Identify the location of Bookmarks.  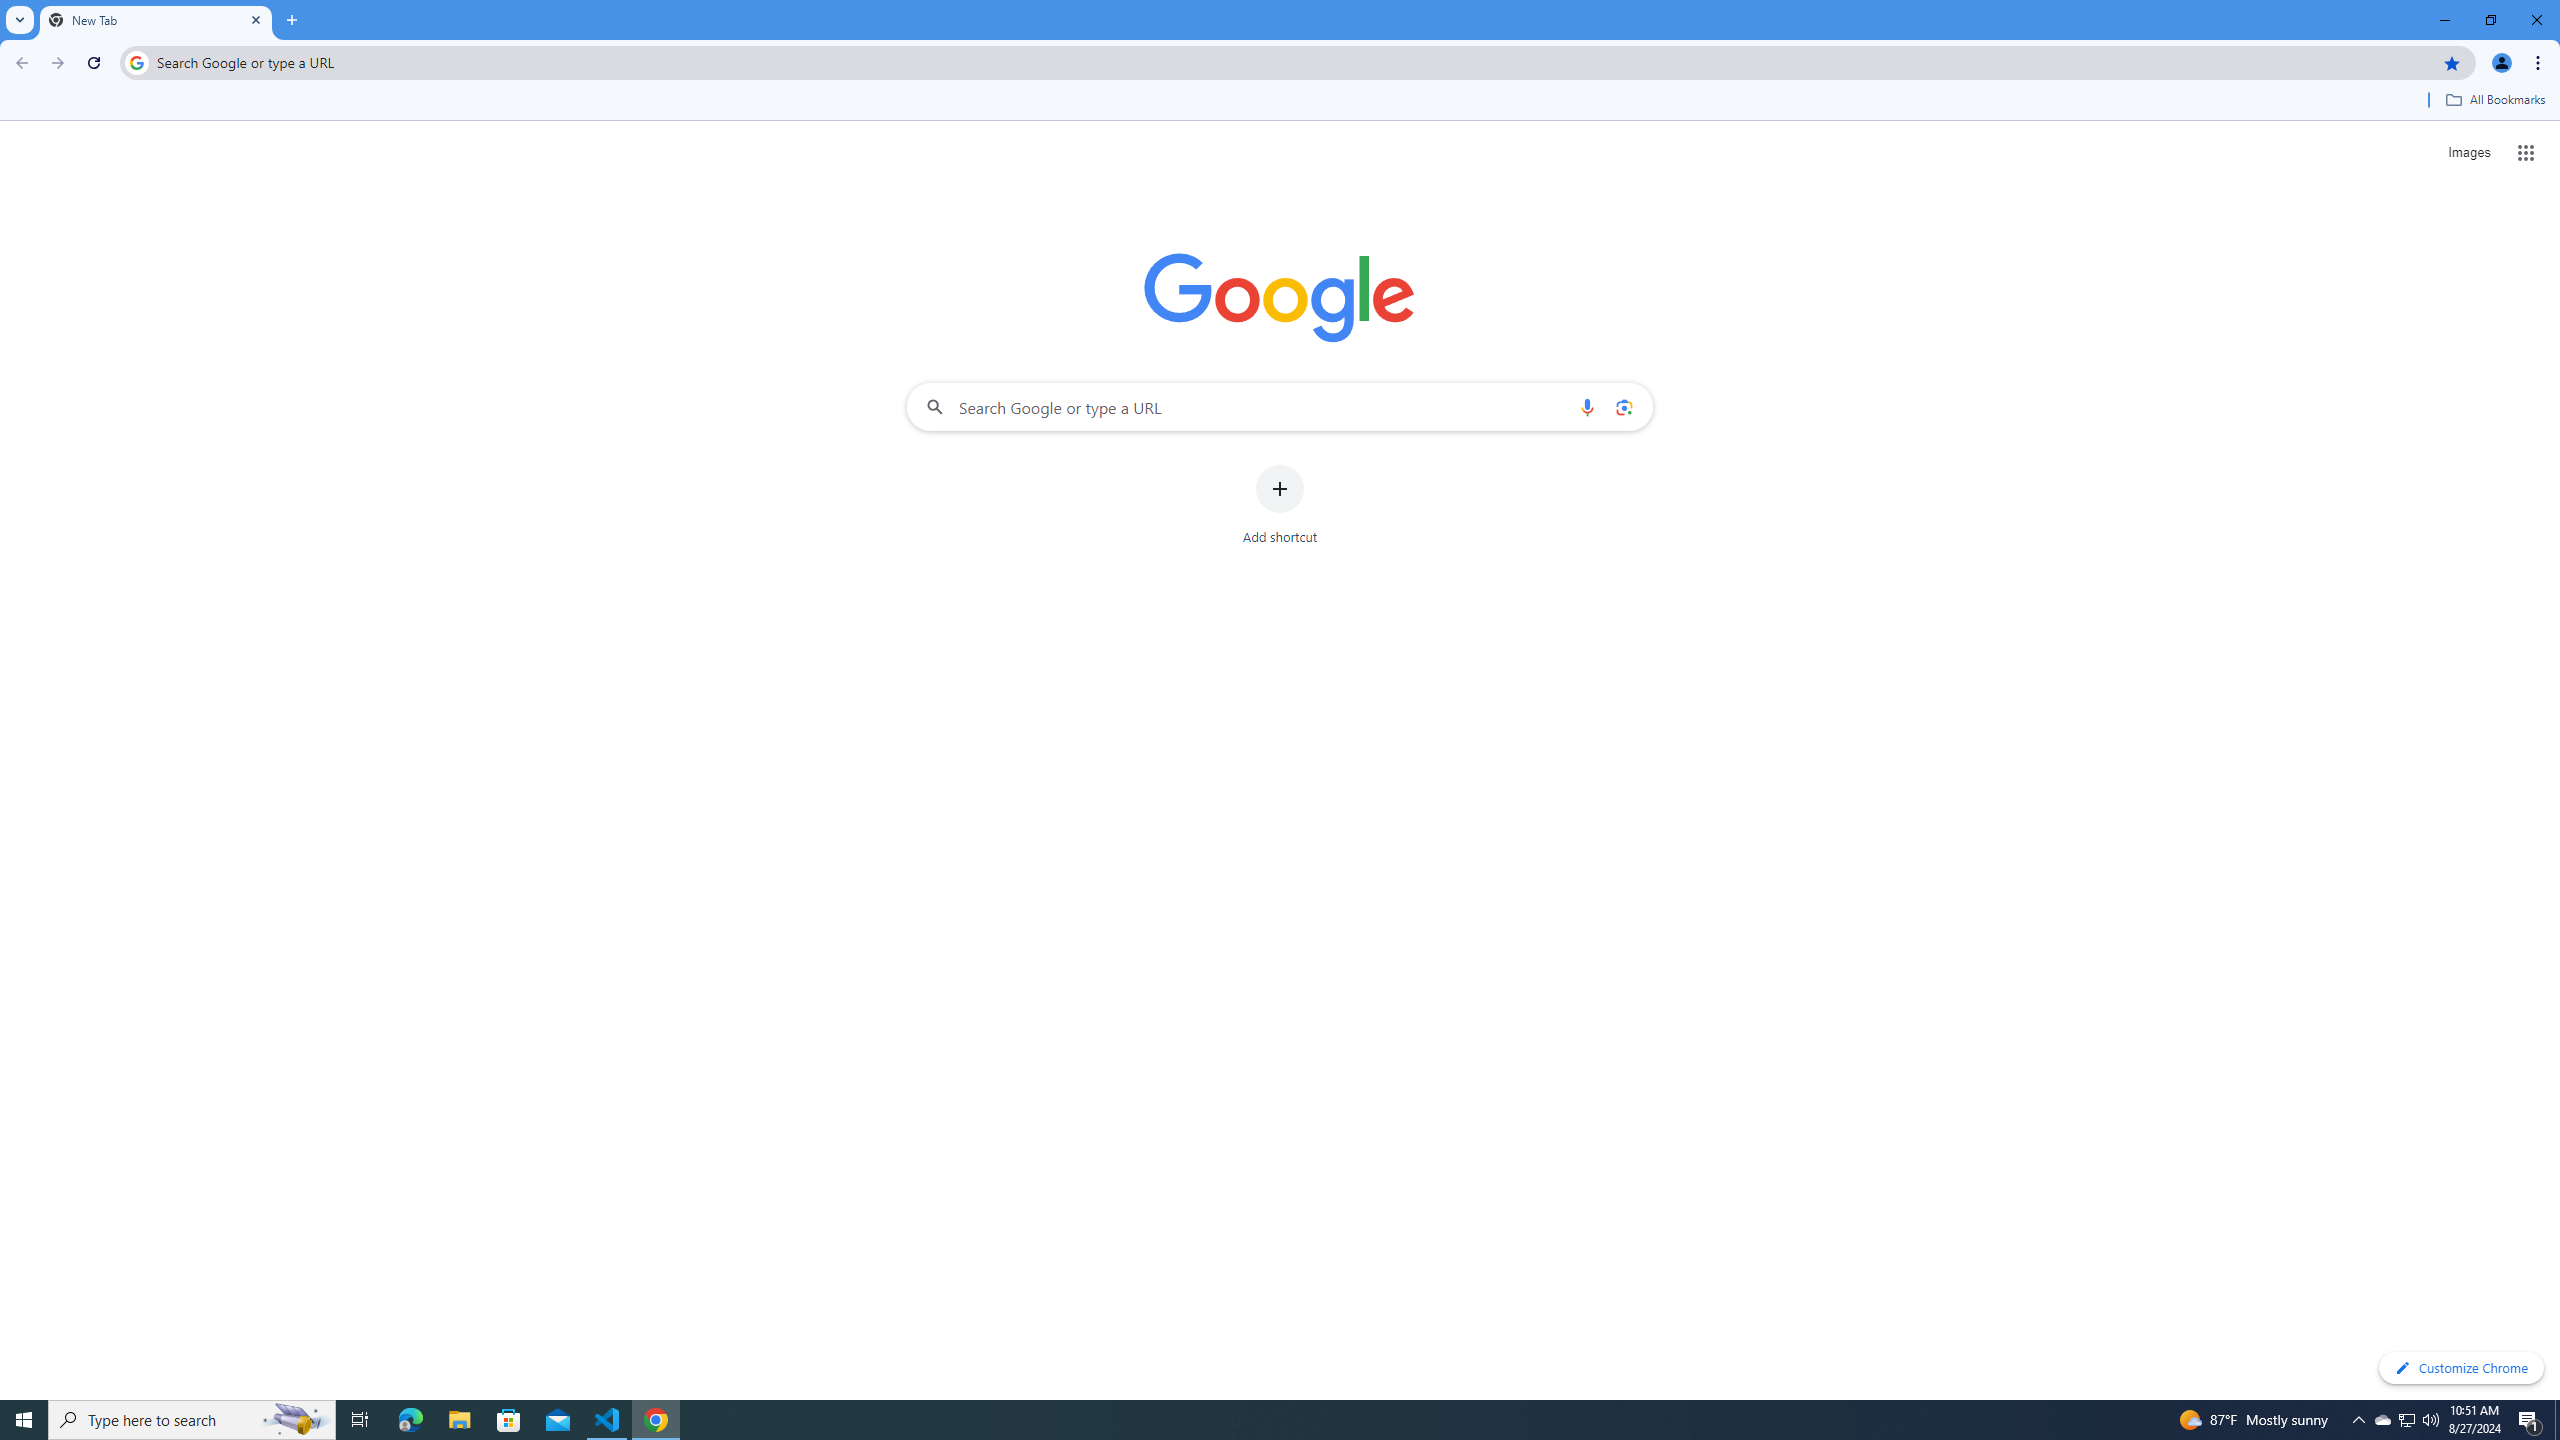
(1280, 102).